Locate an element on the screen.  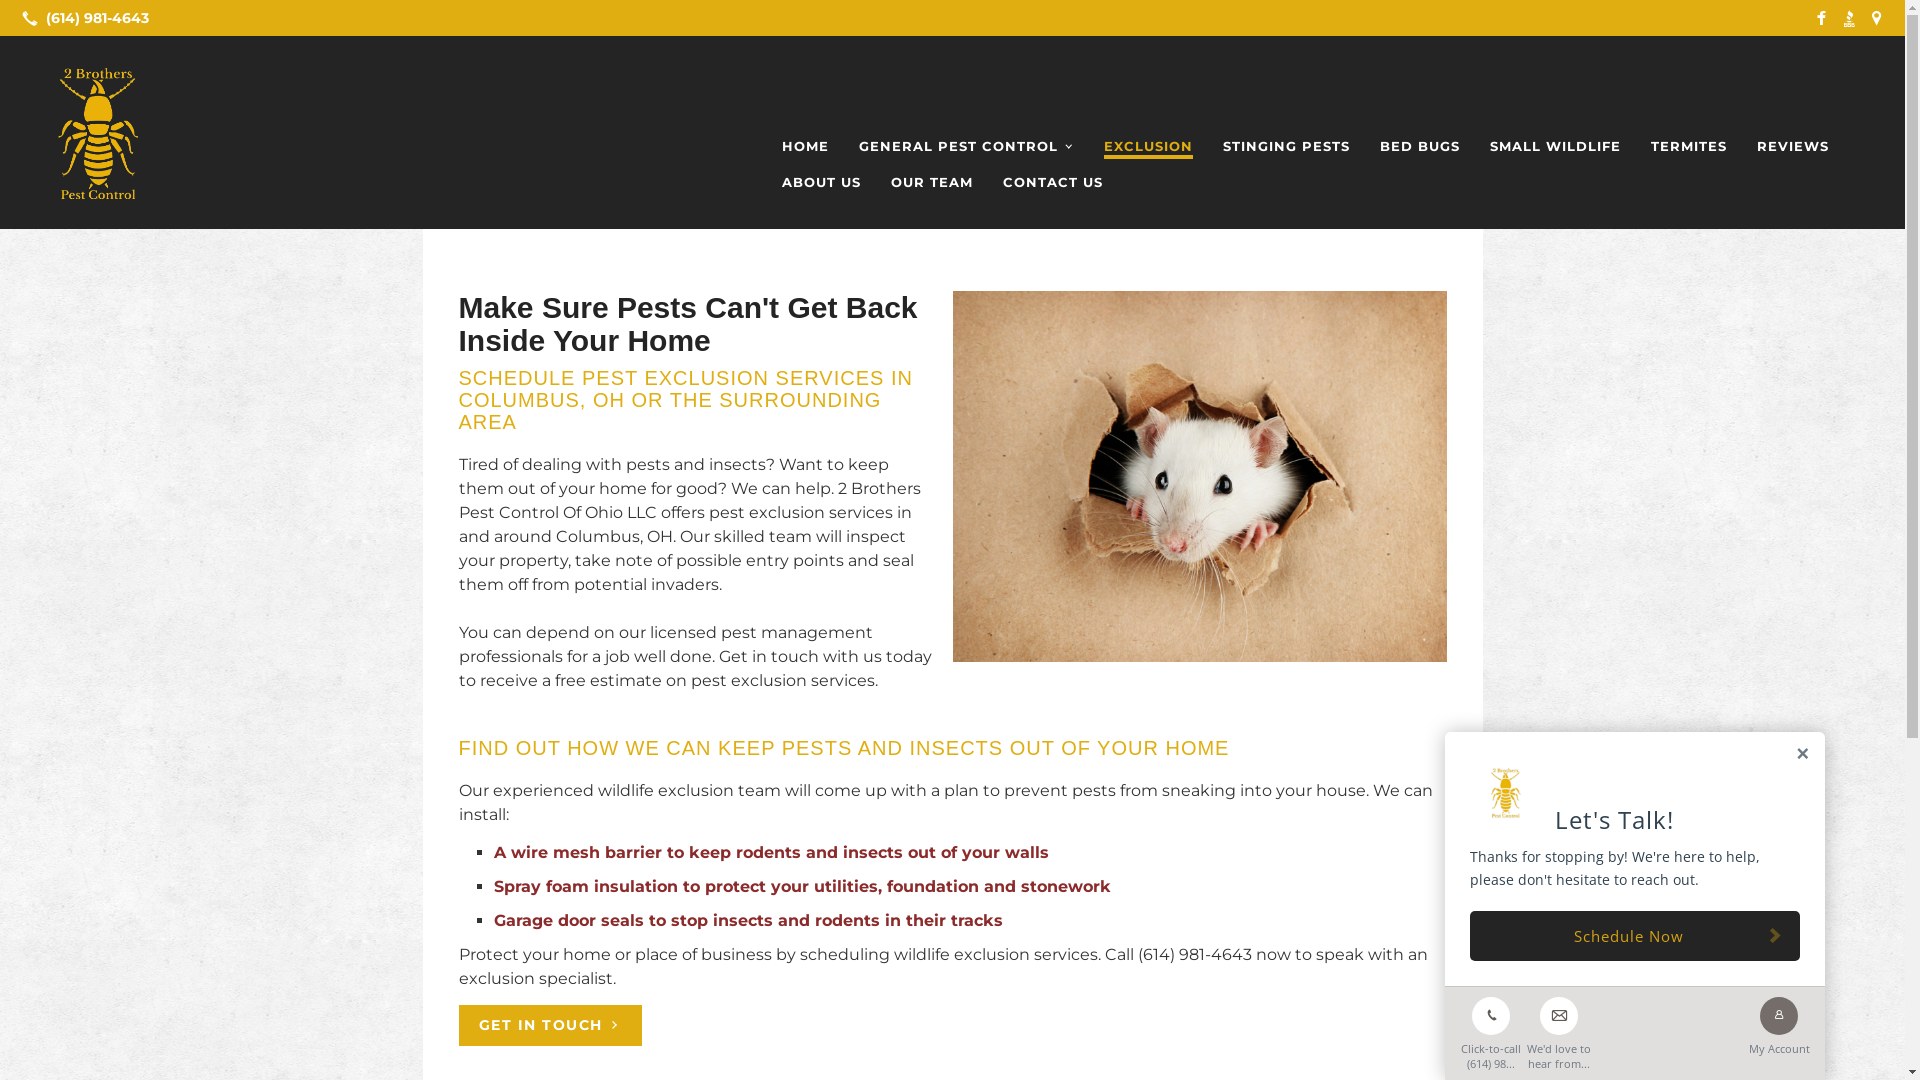
REVIEWS is located at coordinates (1793, 146).